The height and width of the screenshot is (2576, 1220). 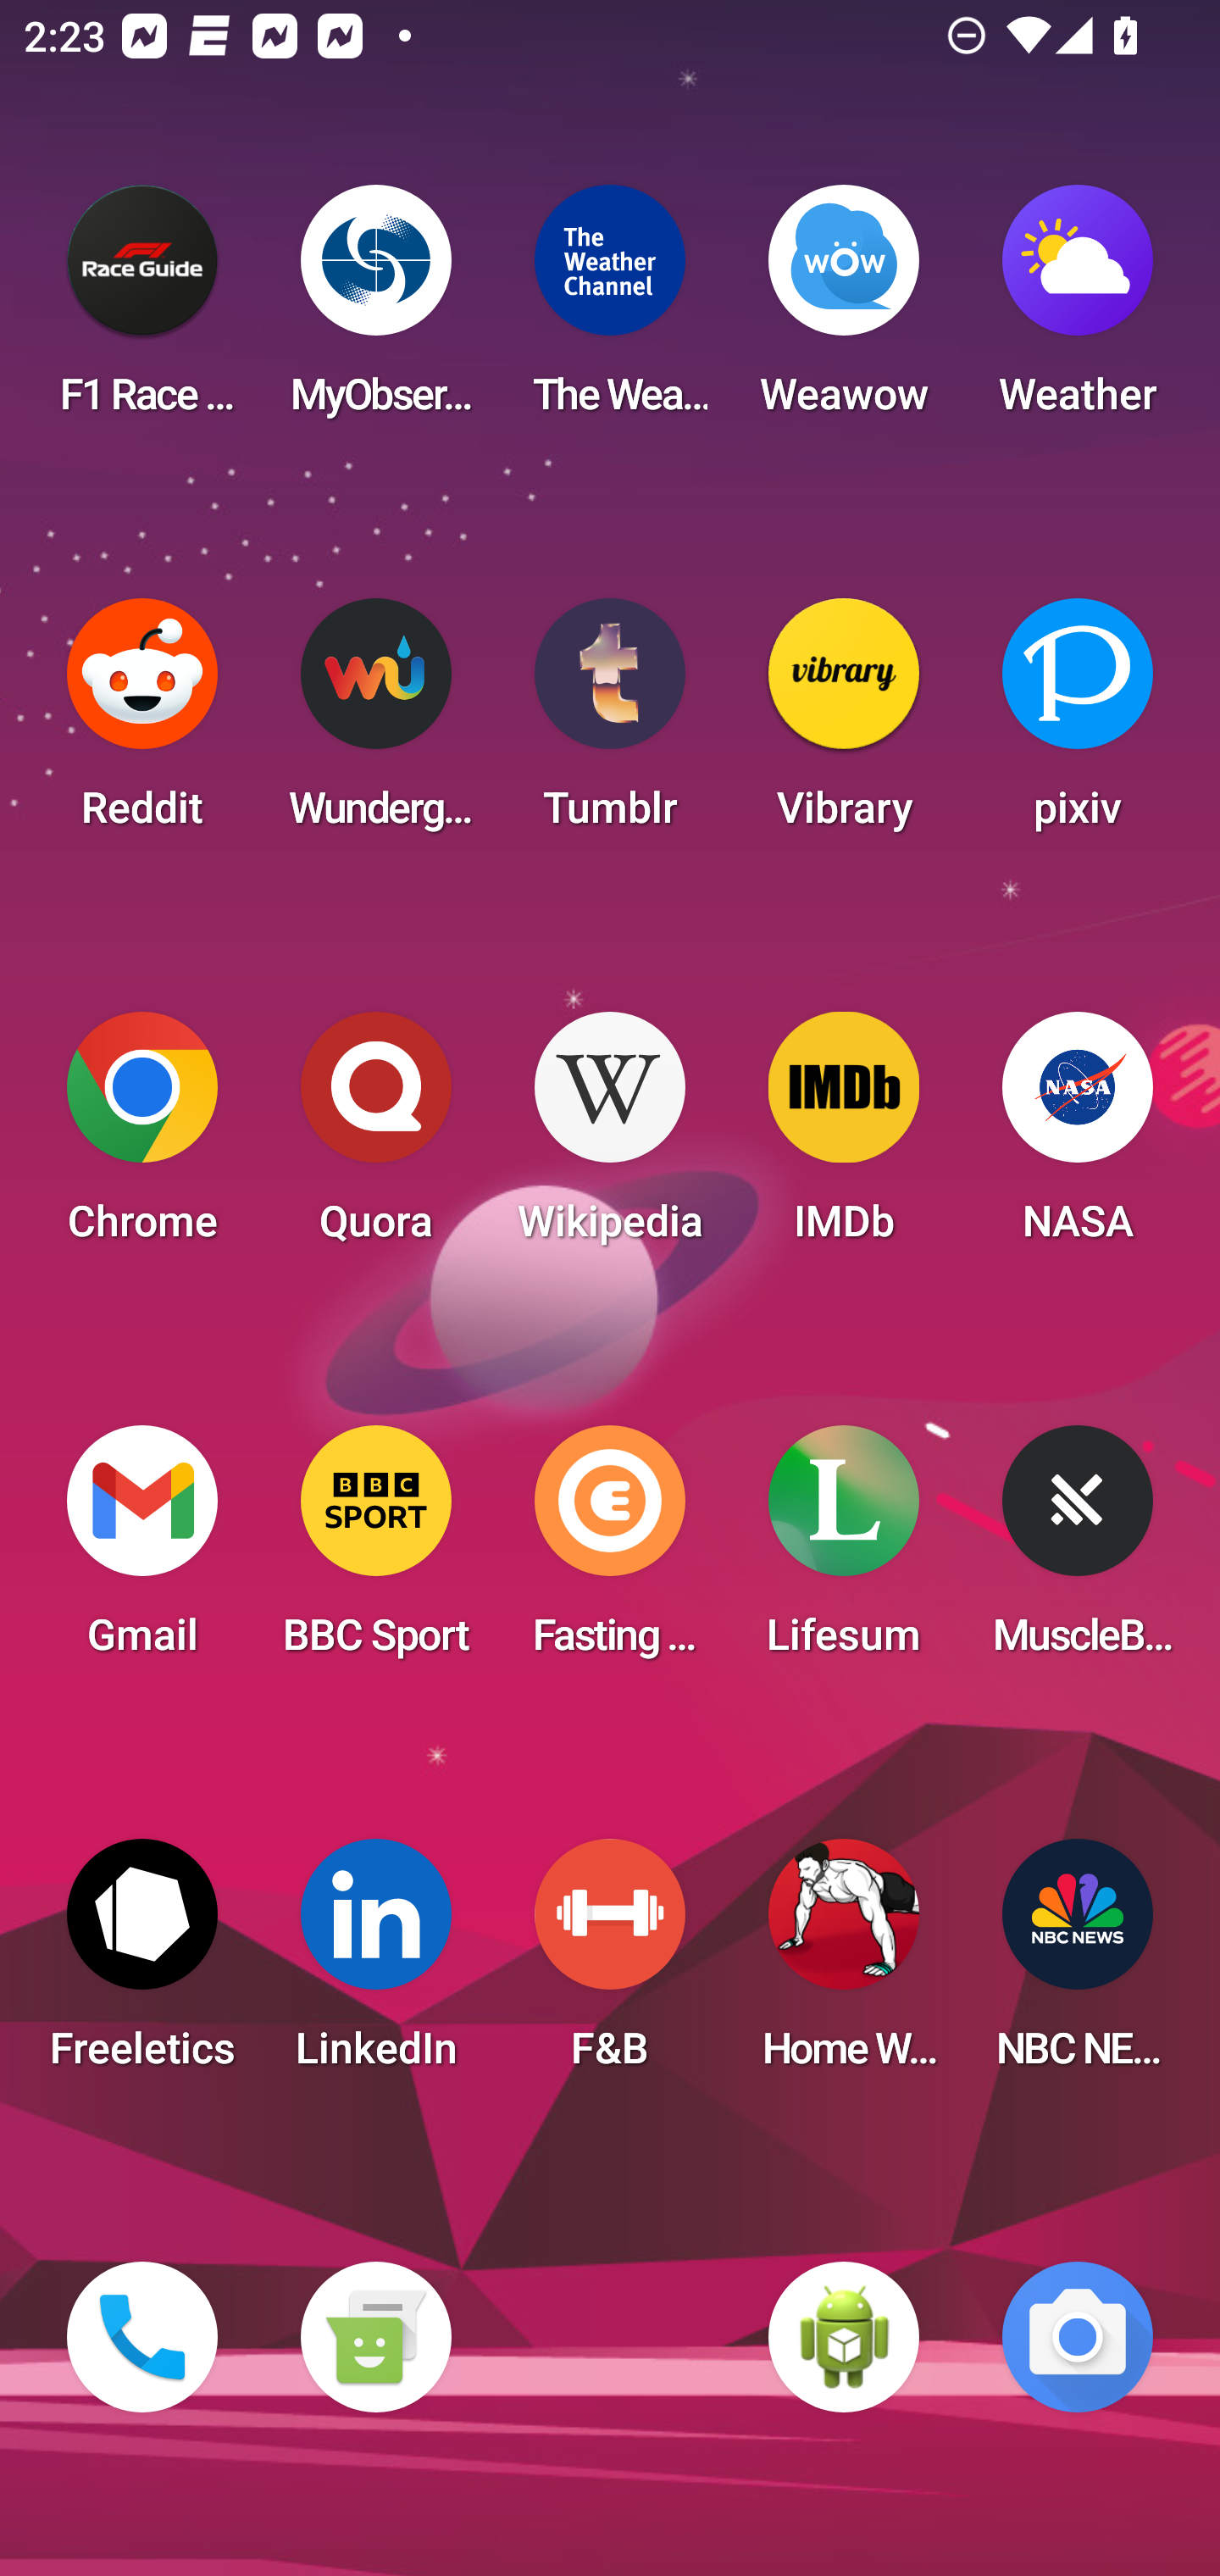 What do you see at coordinates (1078, 1964) in the screenshot?
I see `NBC NEWS` at bounding box center [1078, 1964].